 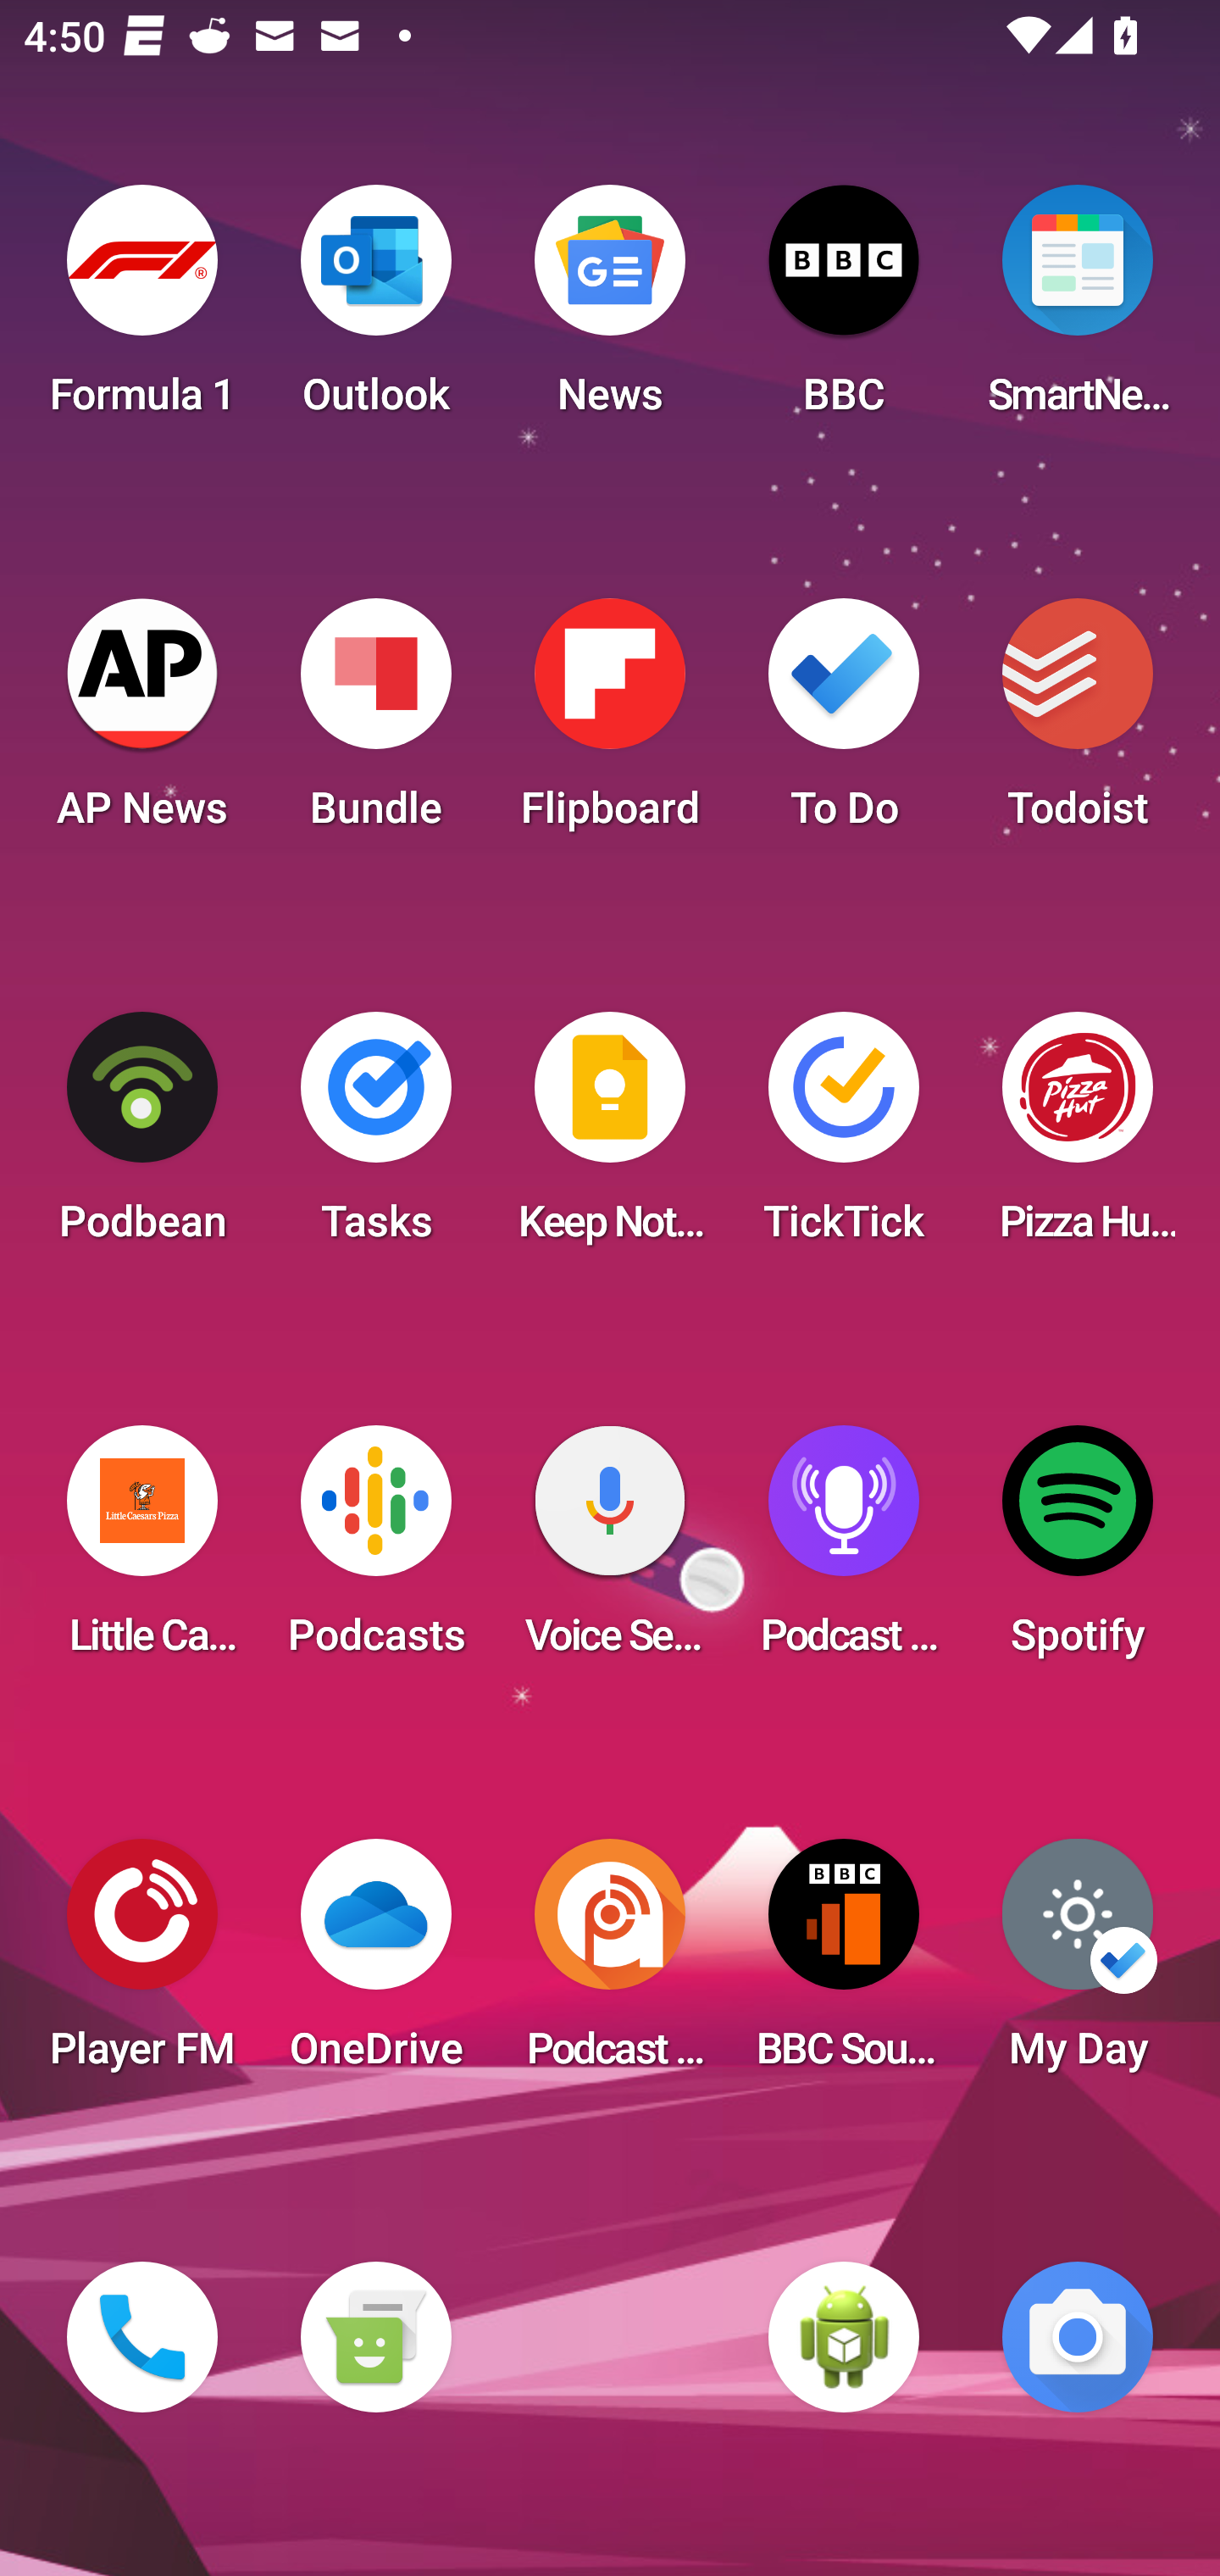 I want to click on Camera, so click(x=1078, y=2337).